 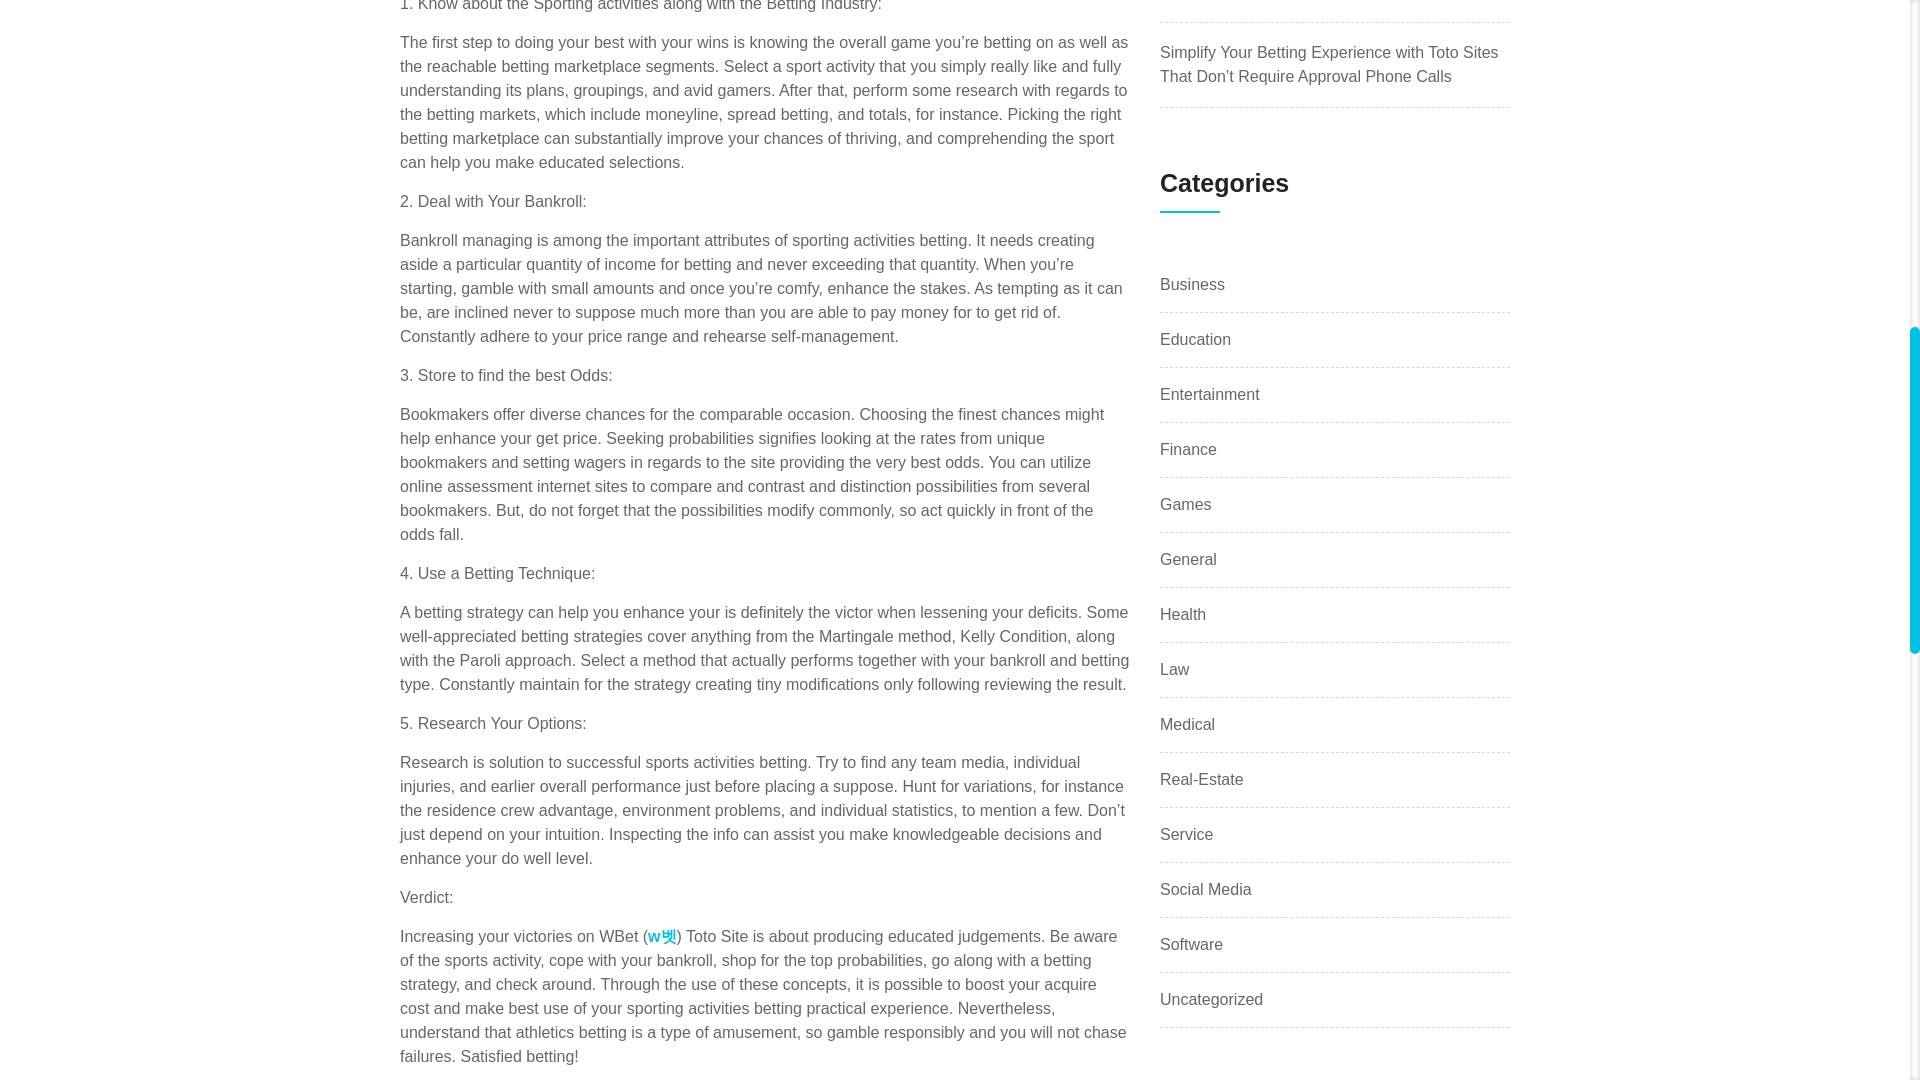 What do you see at coordinates (1188, 450) in the screenshot?
I see `Finance` at bounding box center [1188, 450].